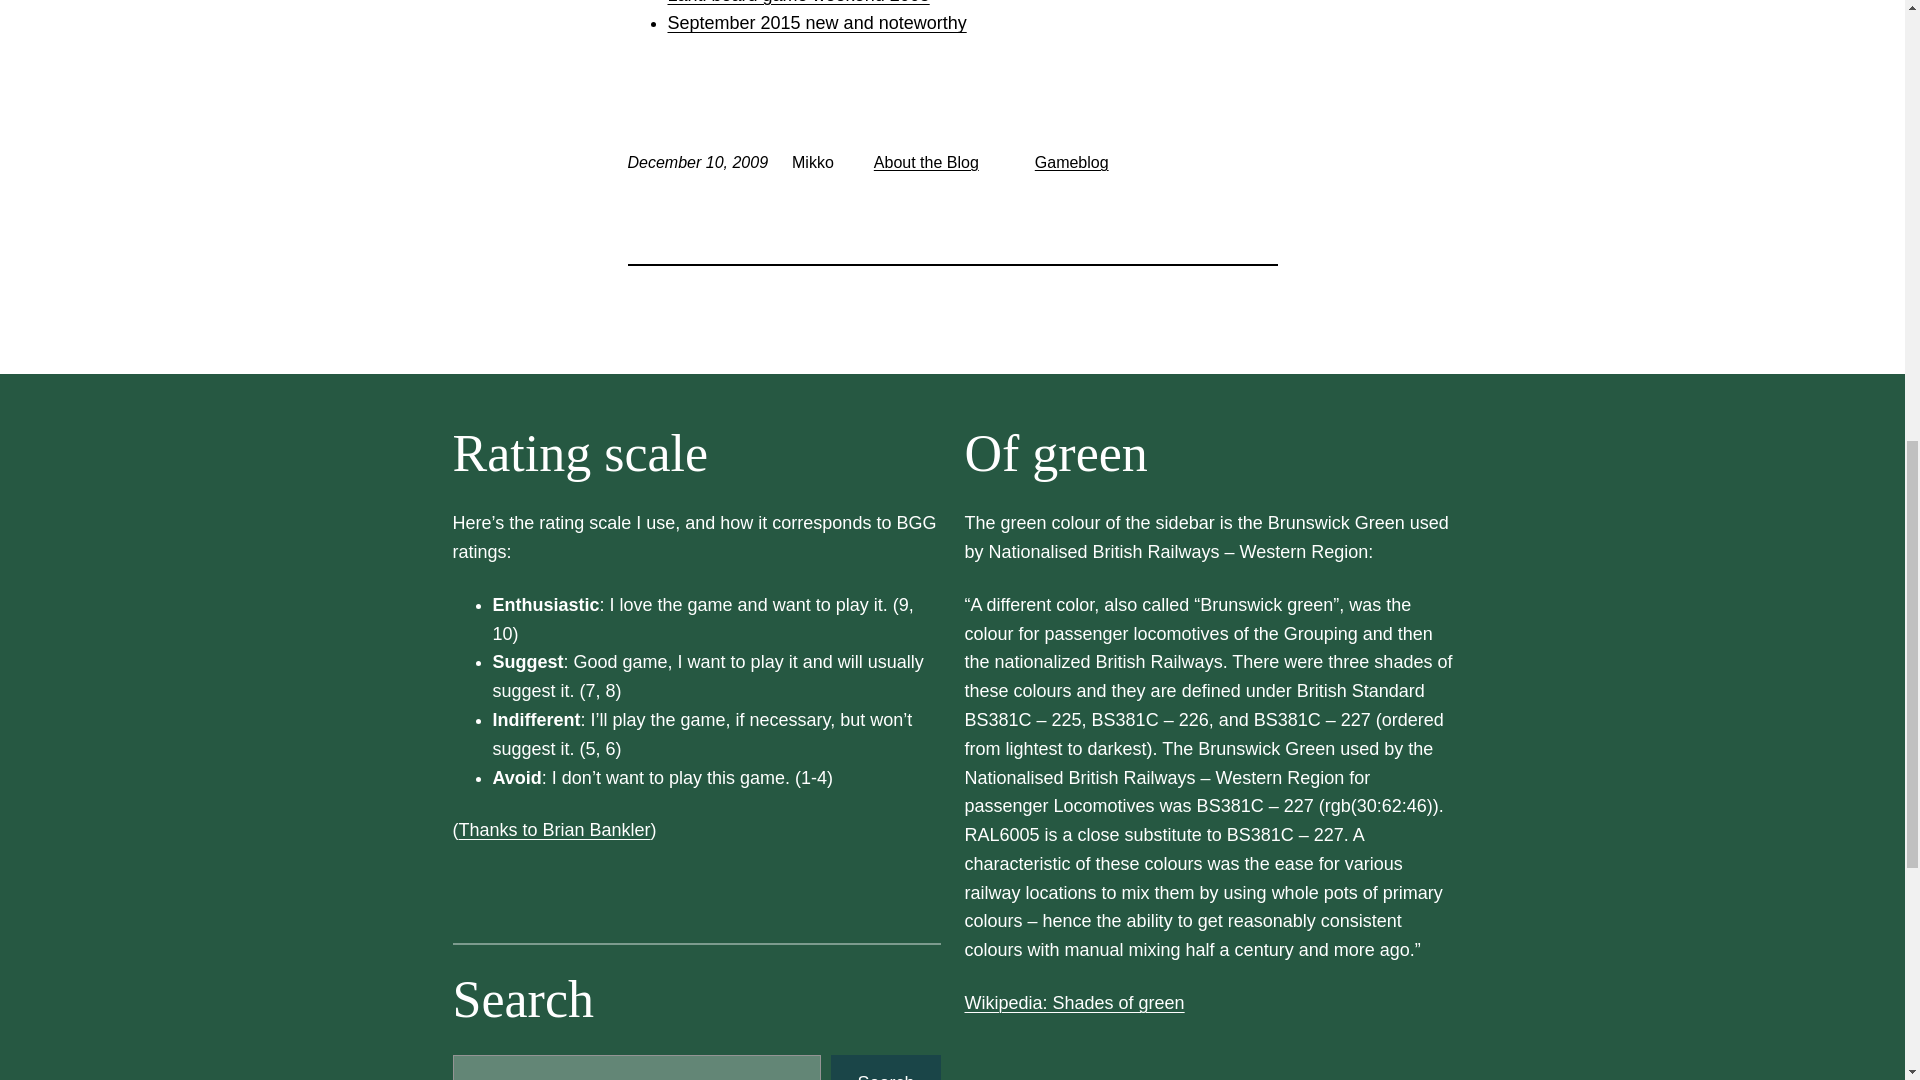  What do you see at coordinates (554, 830) in the screenshot?
I see `Thanks to Brian Bankler` at bounding box center [554, 830].